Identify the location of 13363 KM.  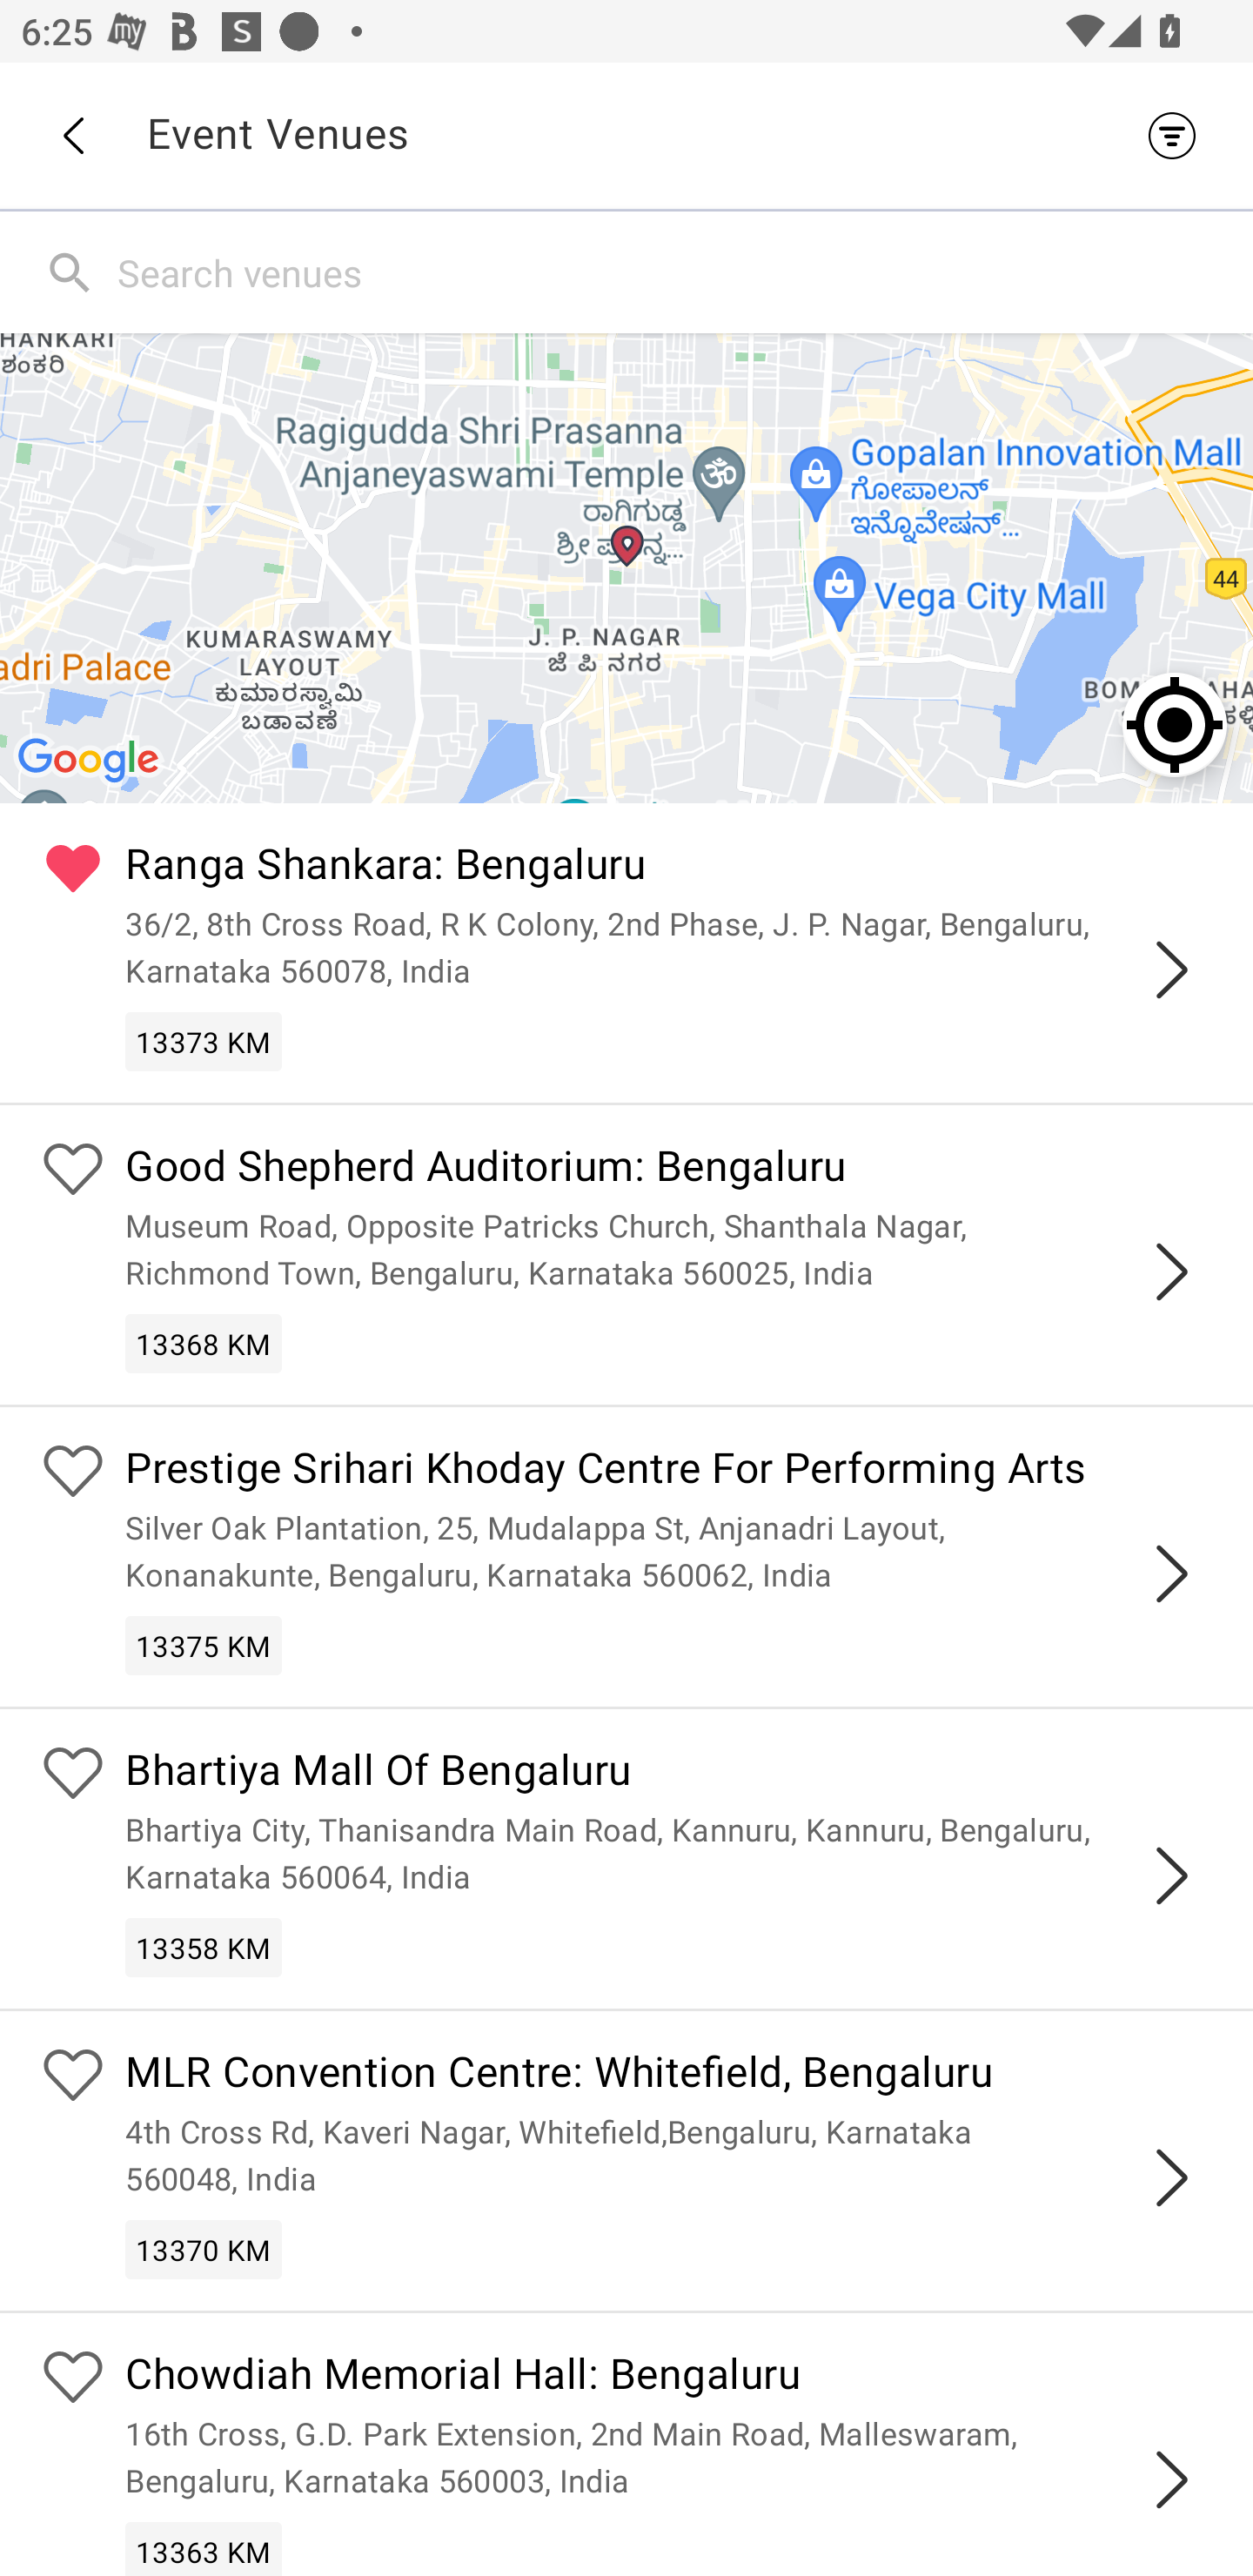
(204, 2548).